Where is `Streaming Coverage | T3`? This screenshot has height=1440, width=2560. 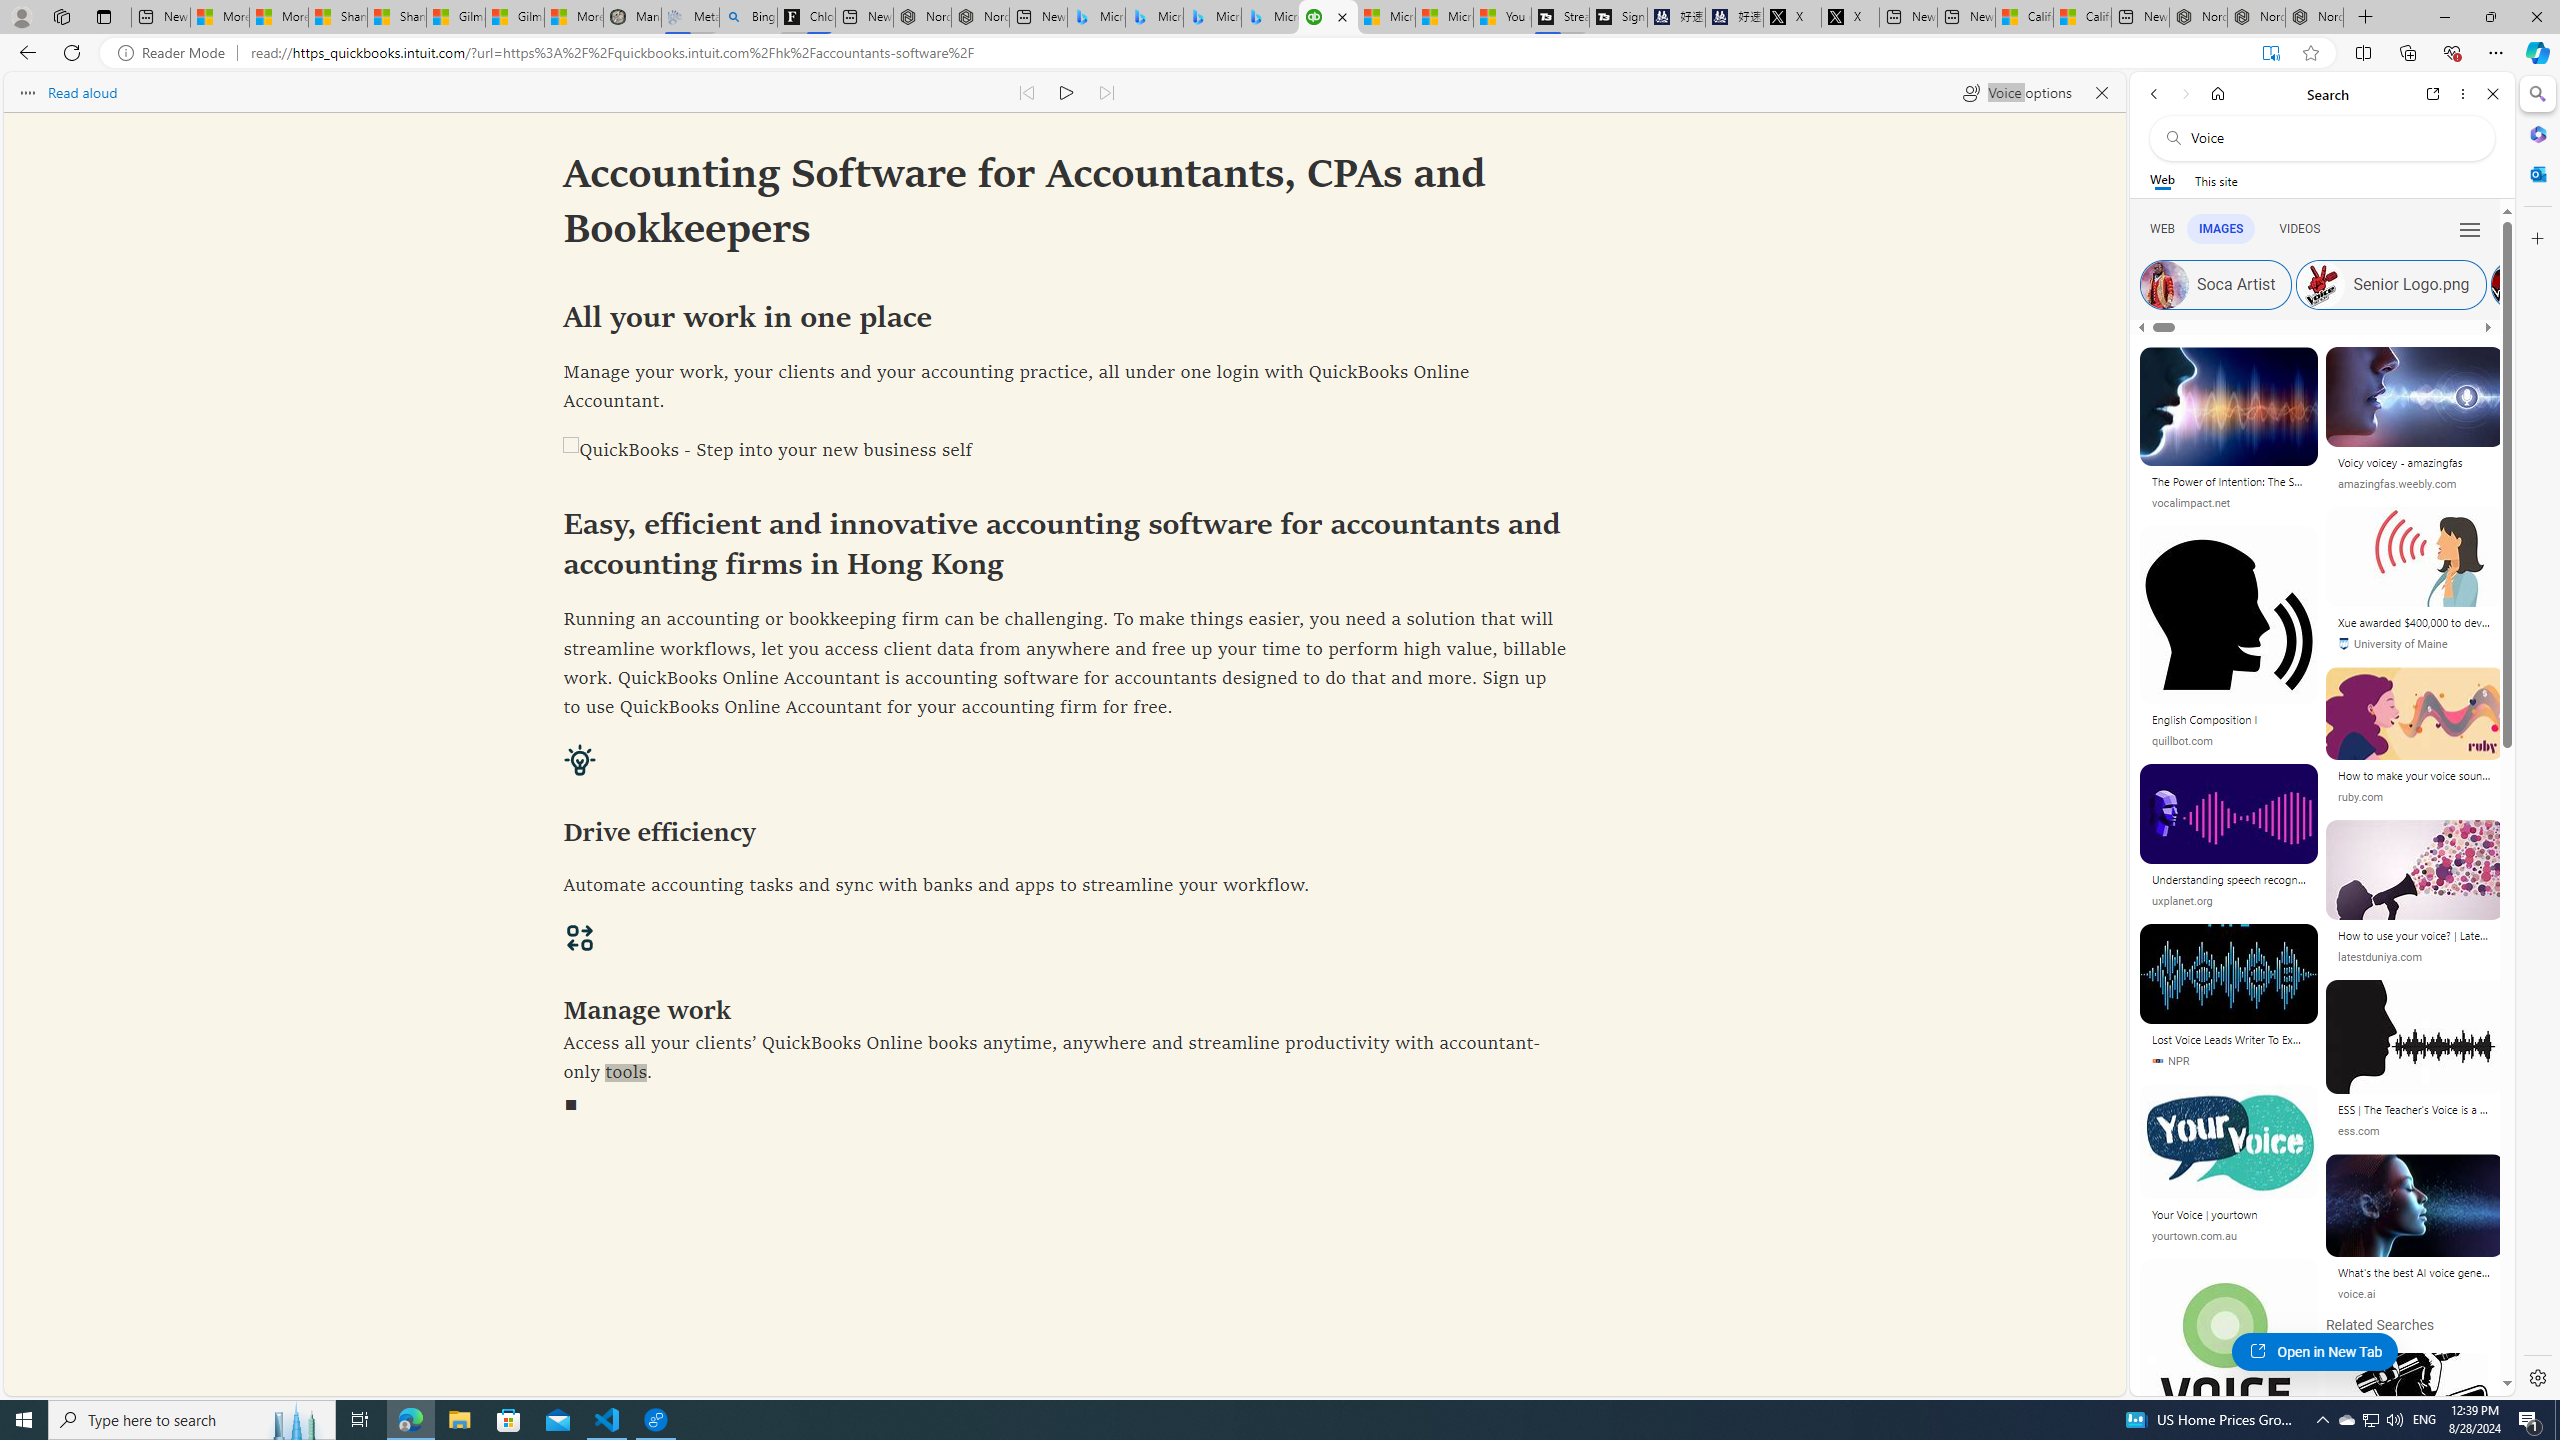
Streaming Coverage | T3 is located at coordinates (1560, 17).